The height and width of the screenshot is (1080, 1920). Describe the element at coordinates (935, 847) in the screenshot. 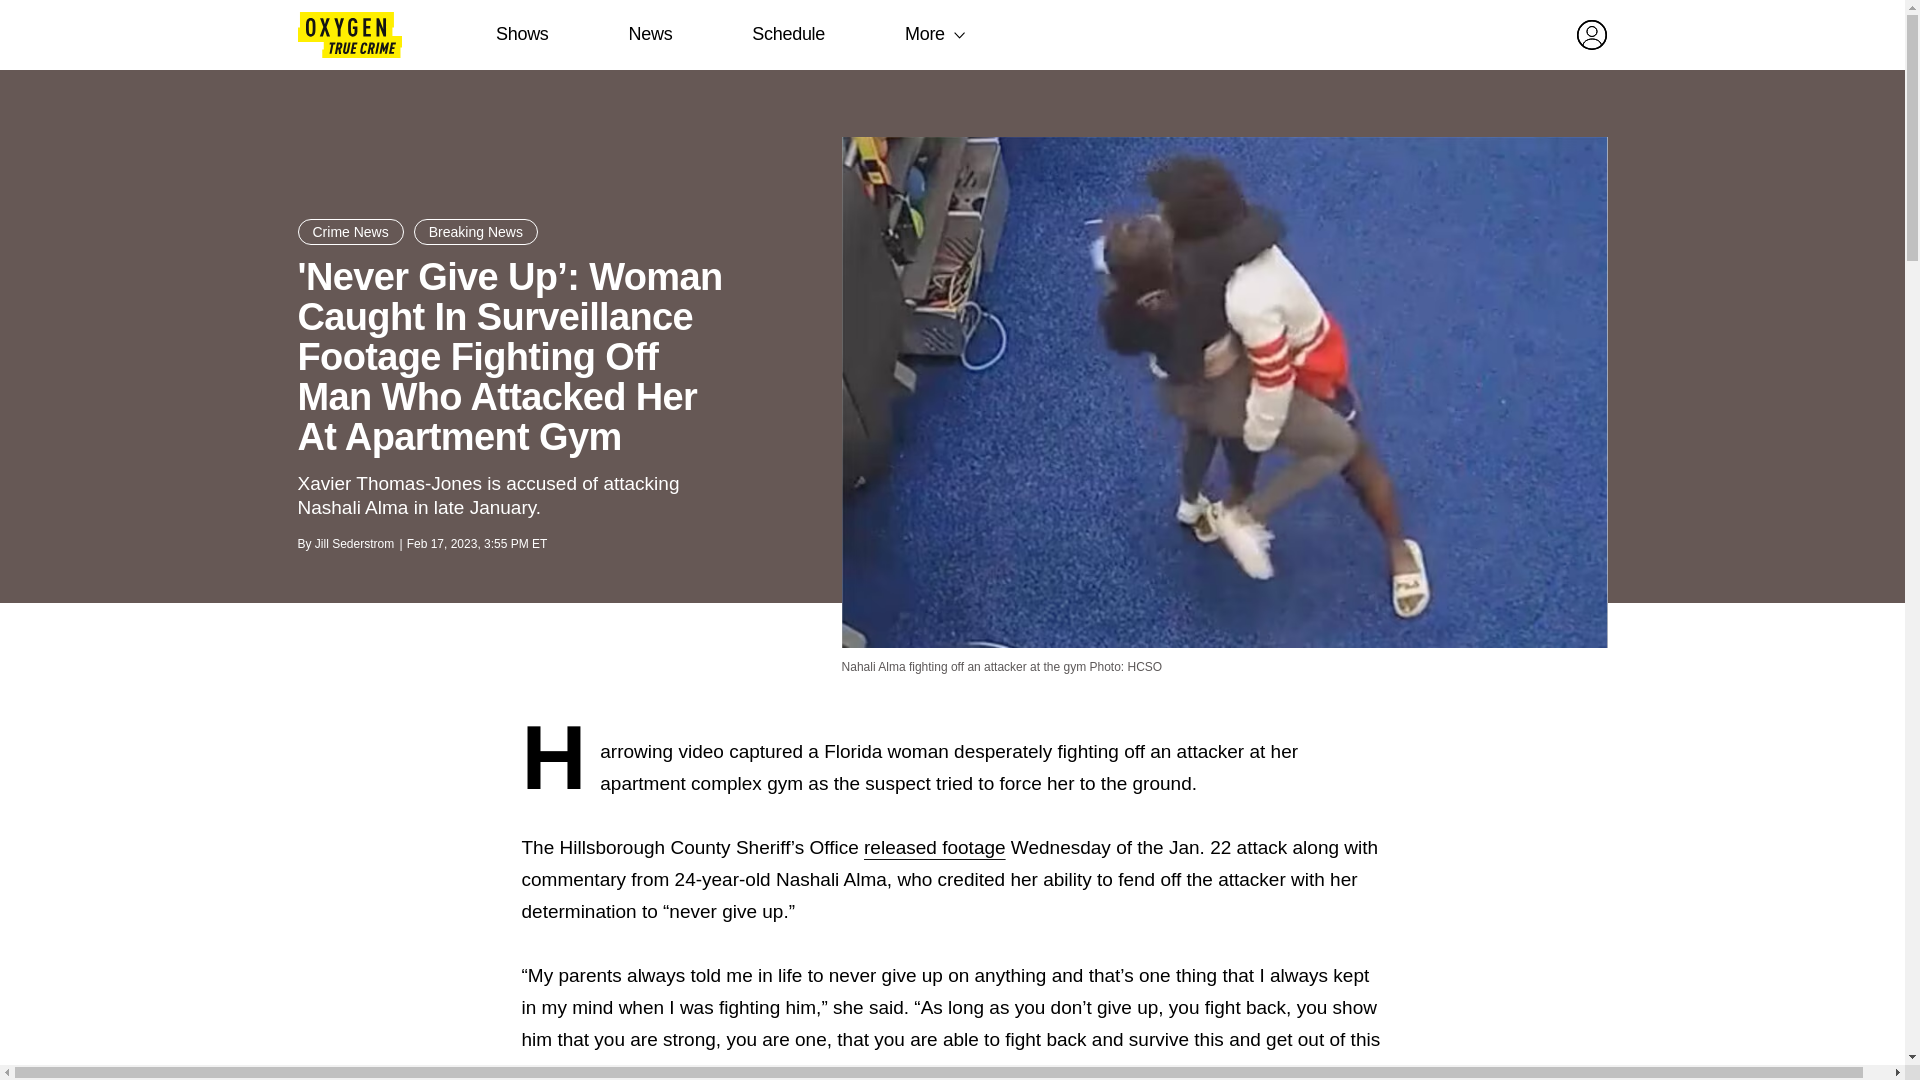

I see `released footage` at that location.